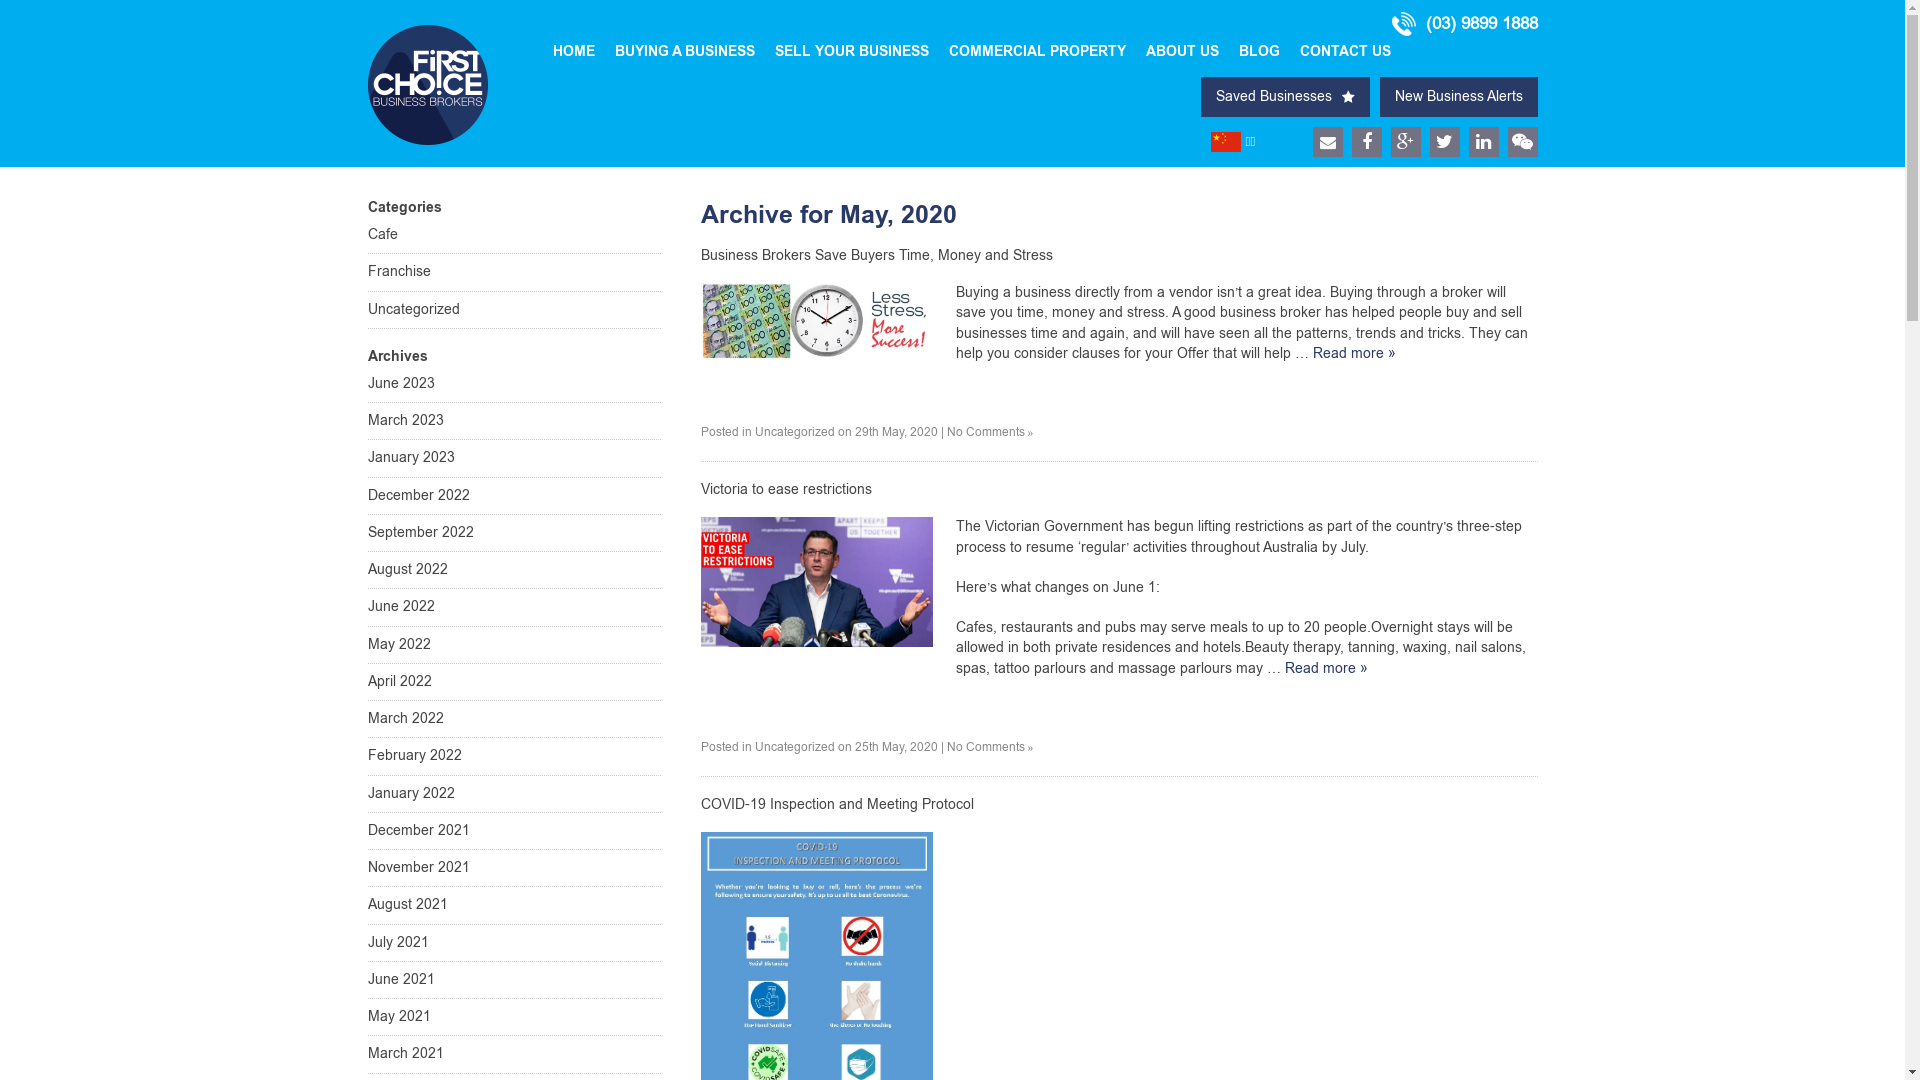 This screenshot has width=1920, height=1080. I want to click on COVID-19 Inspection and Meeting Protocol, so click(836, 804).